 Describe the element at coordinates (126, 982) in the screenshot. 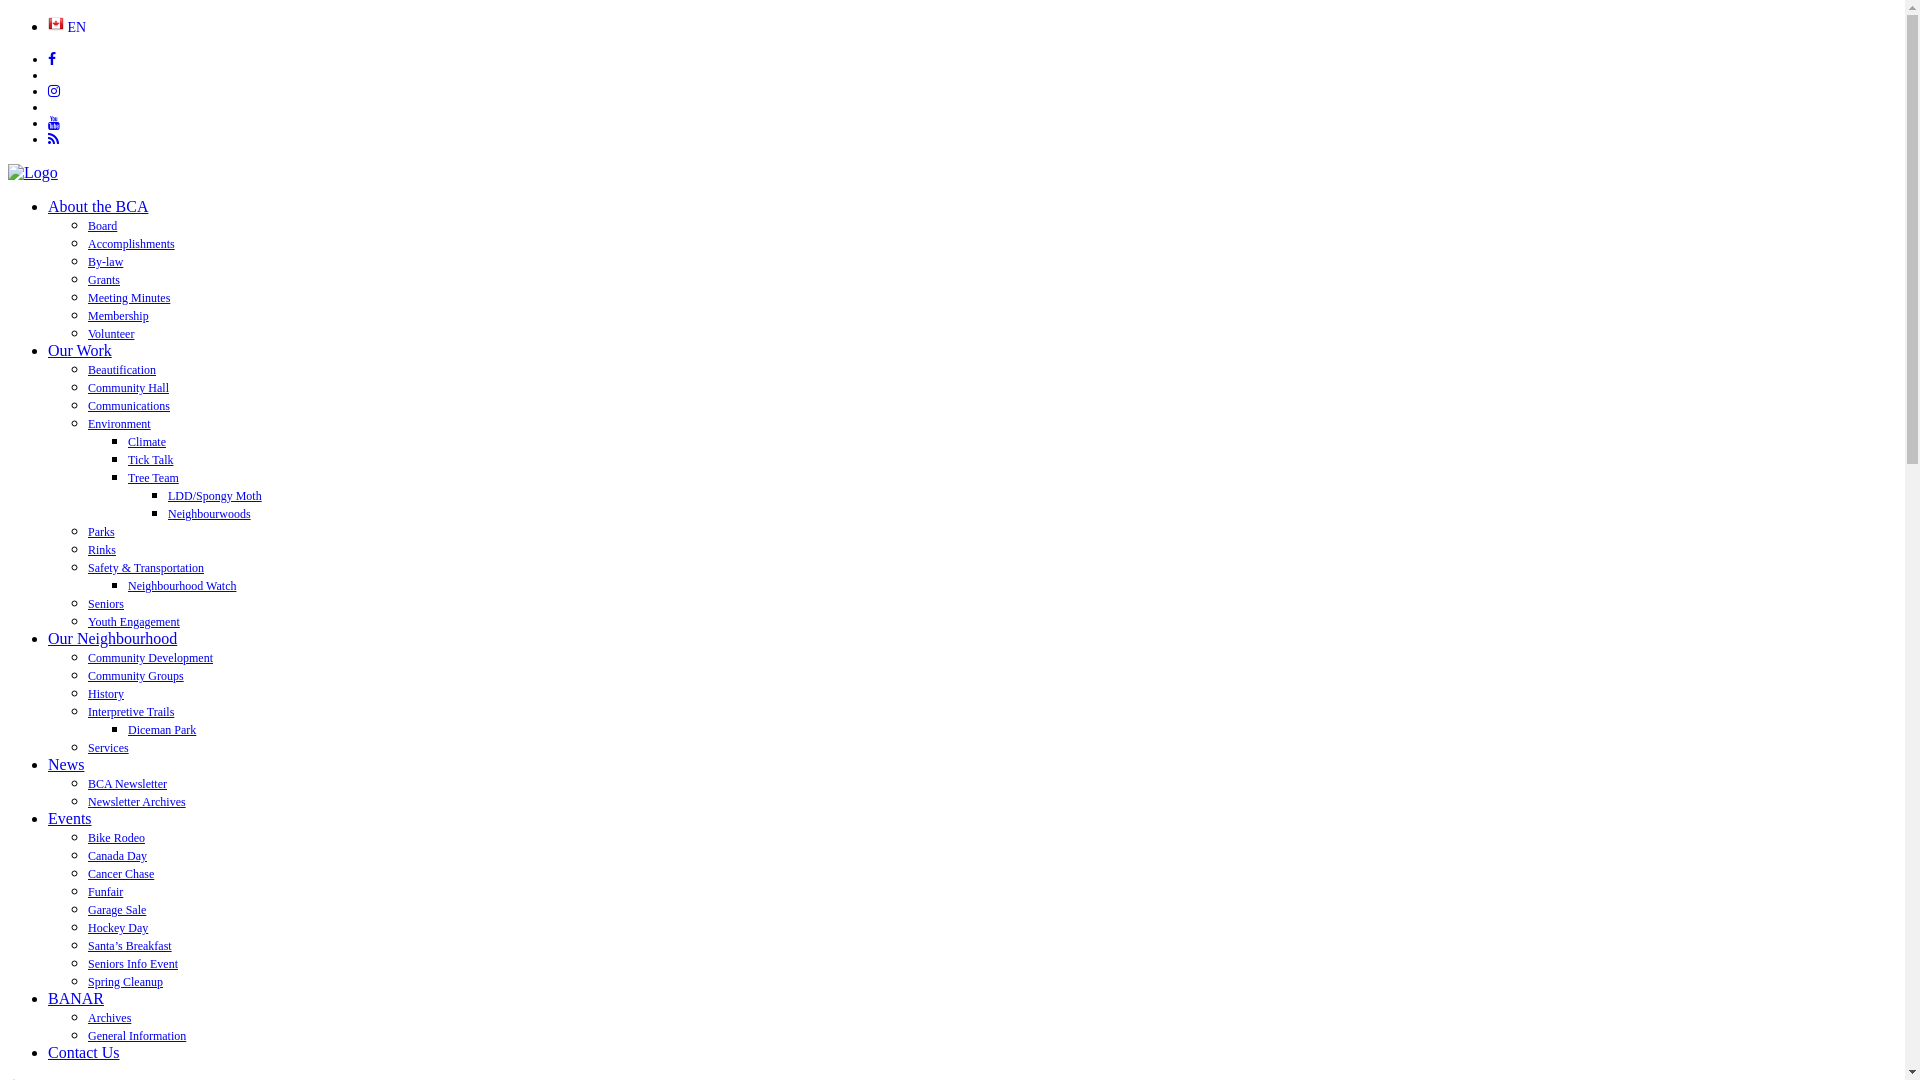

I see `Spring Cleanup` at that location.